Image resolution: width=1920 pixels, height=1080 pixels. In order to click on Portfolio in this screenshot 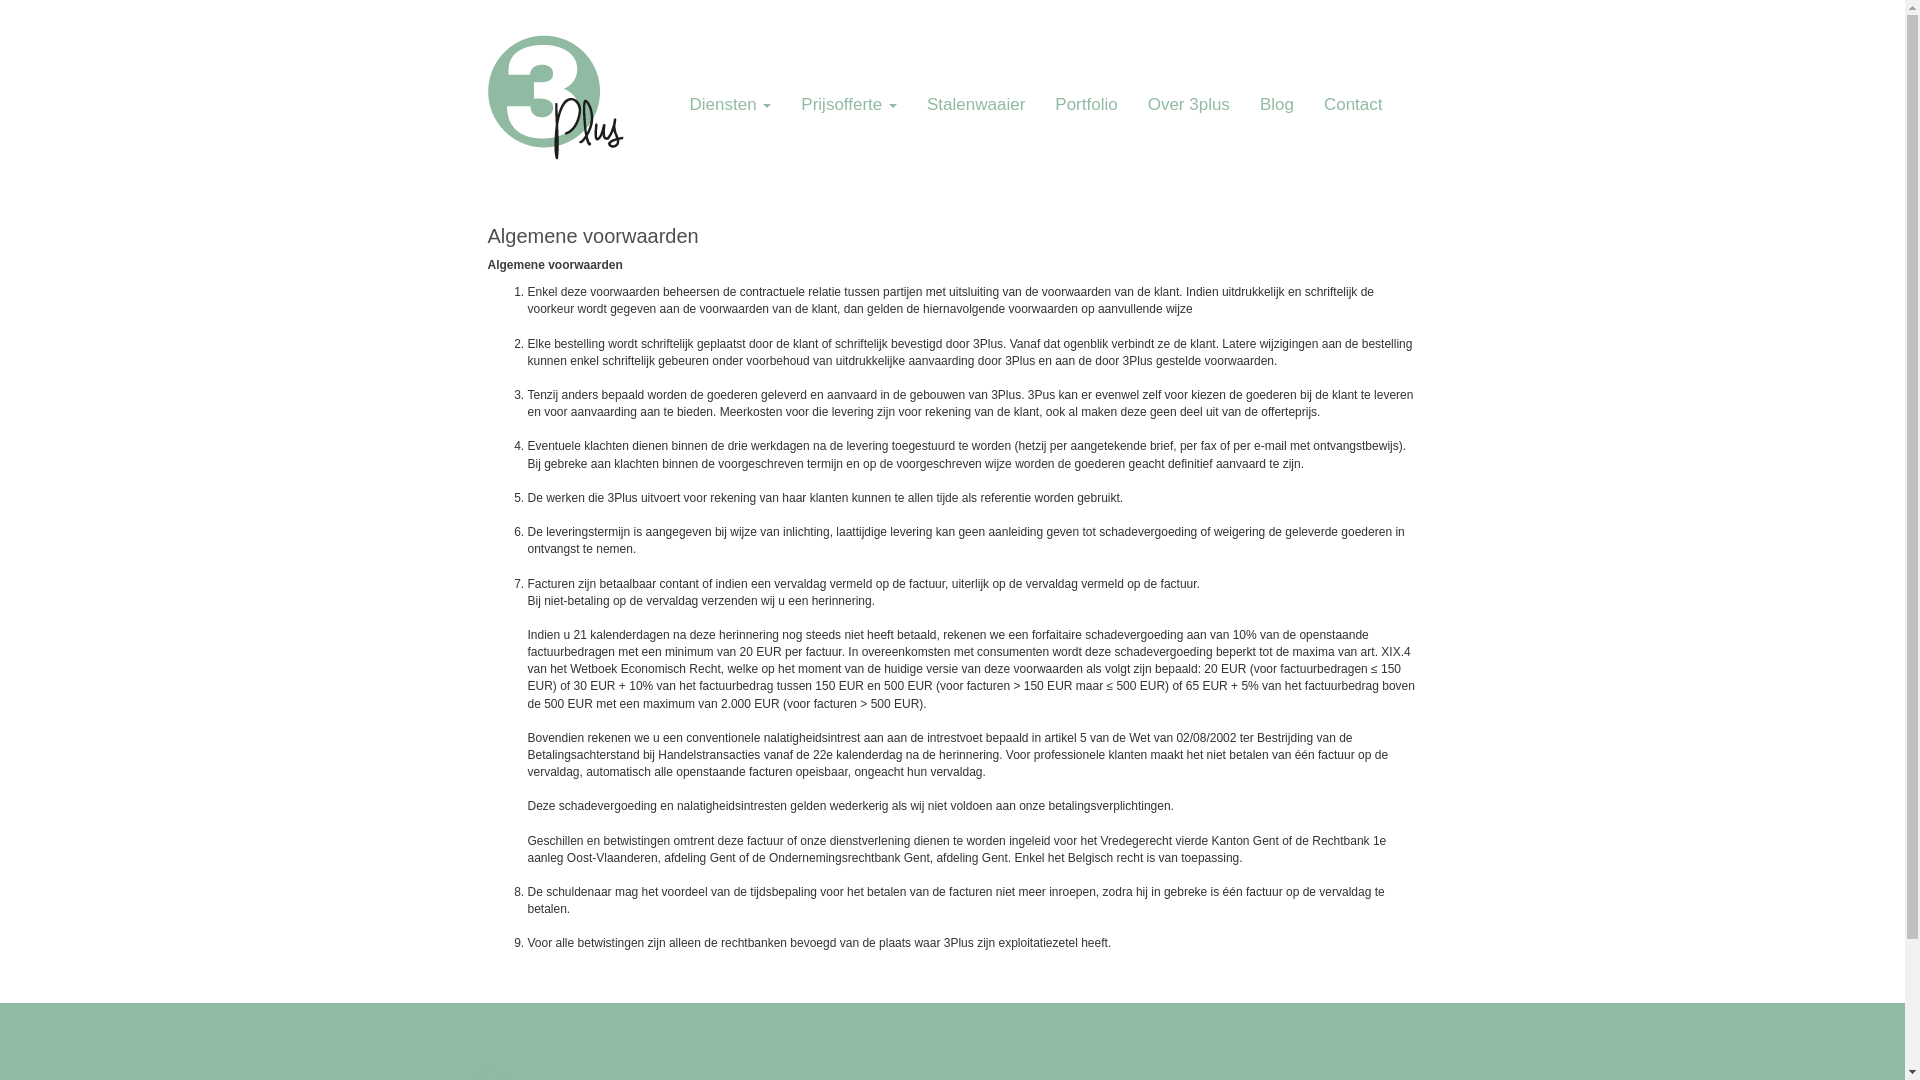, I will do `click(1086, 105)`.